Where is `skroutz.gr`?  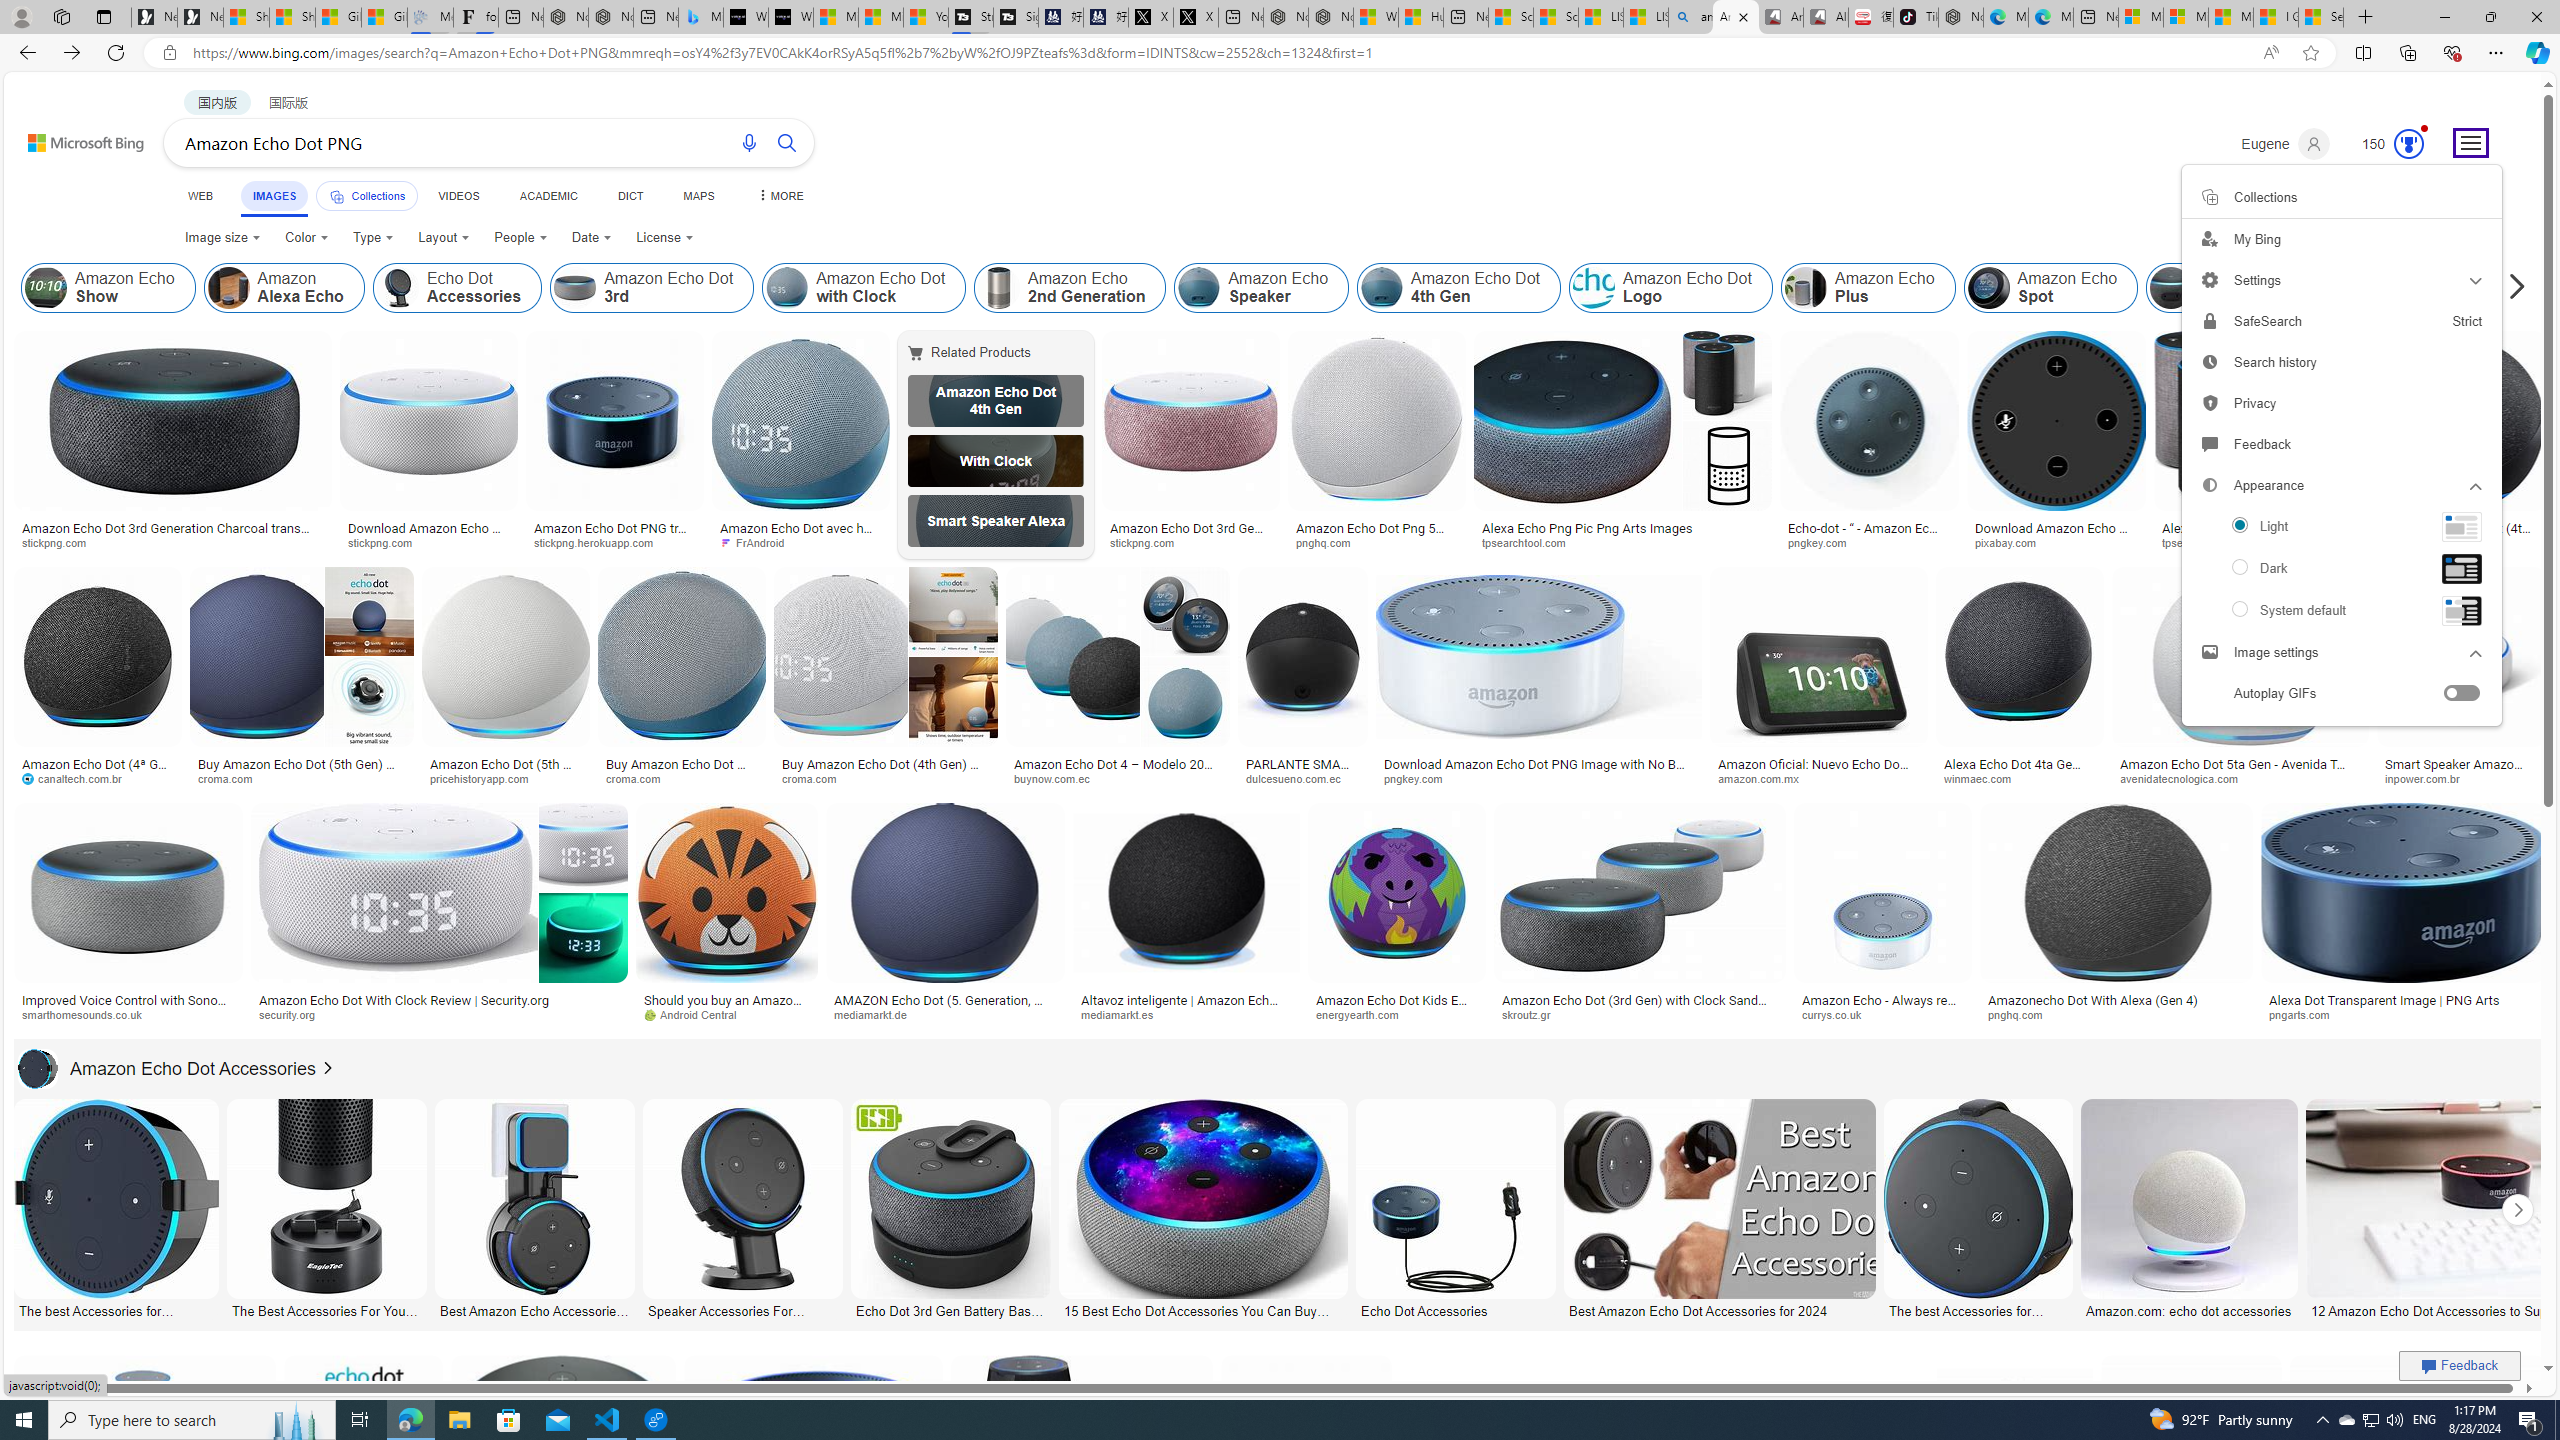 skroutz.gr is located at coordinates (1640, 1014).